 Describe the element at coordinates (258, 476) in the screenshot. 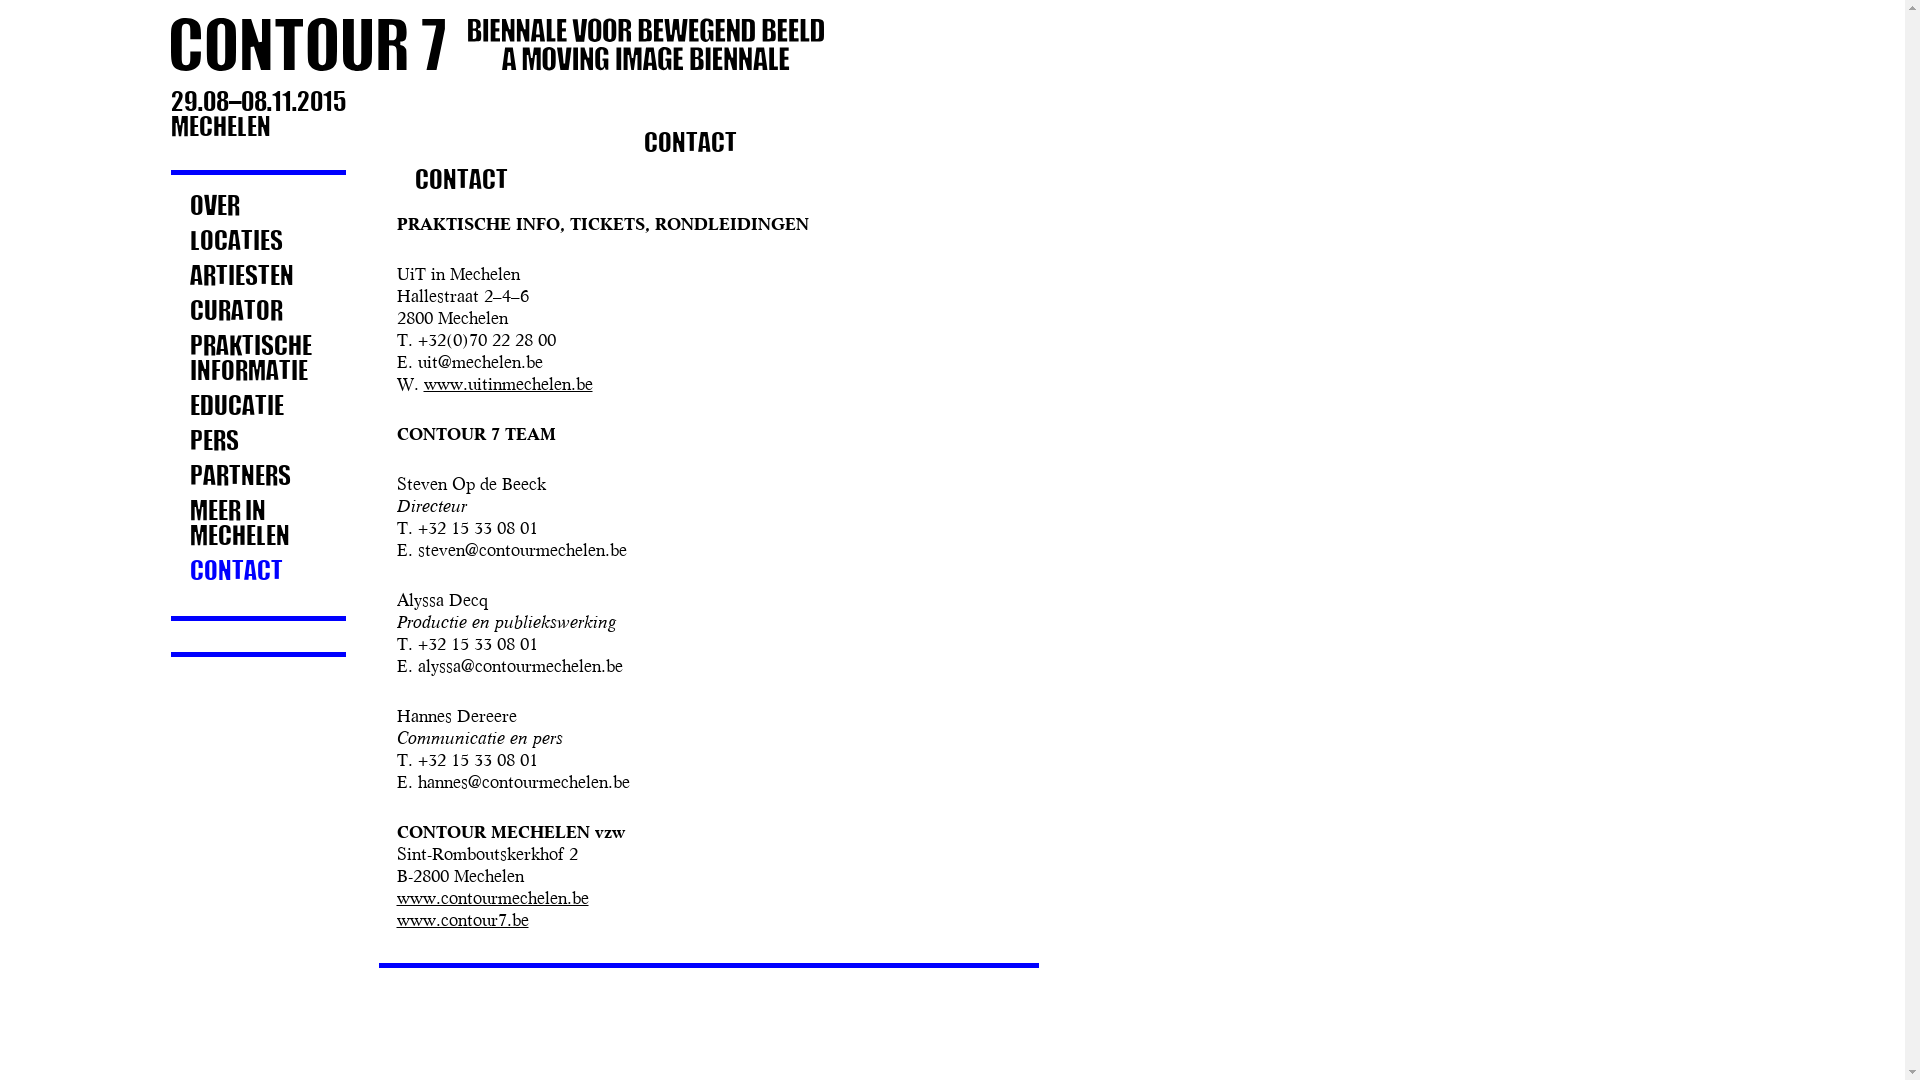

I see `PARTNERS` at that location.